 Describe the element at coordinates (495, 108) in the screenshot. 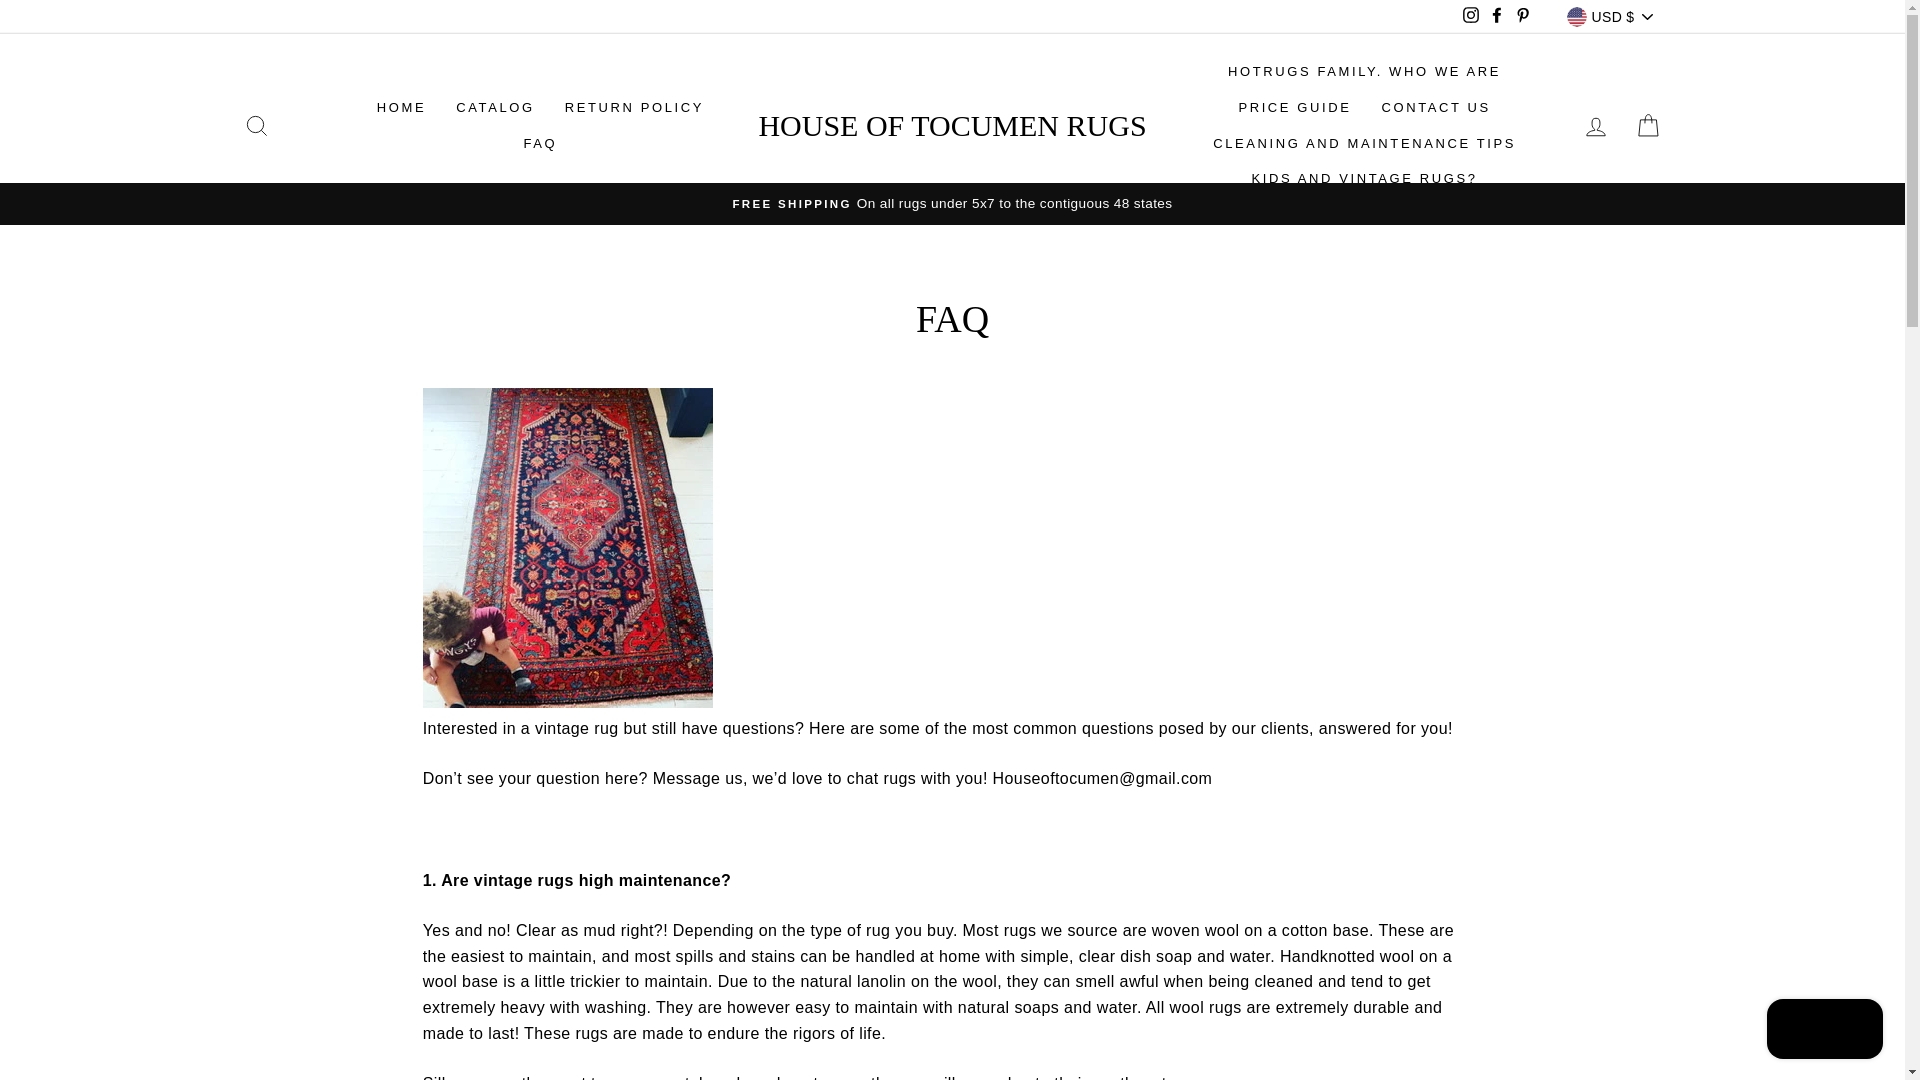

I see `CATALOG` at that location.